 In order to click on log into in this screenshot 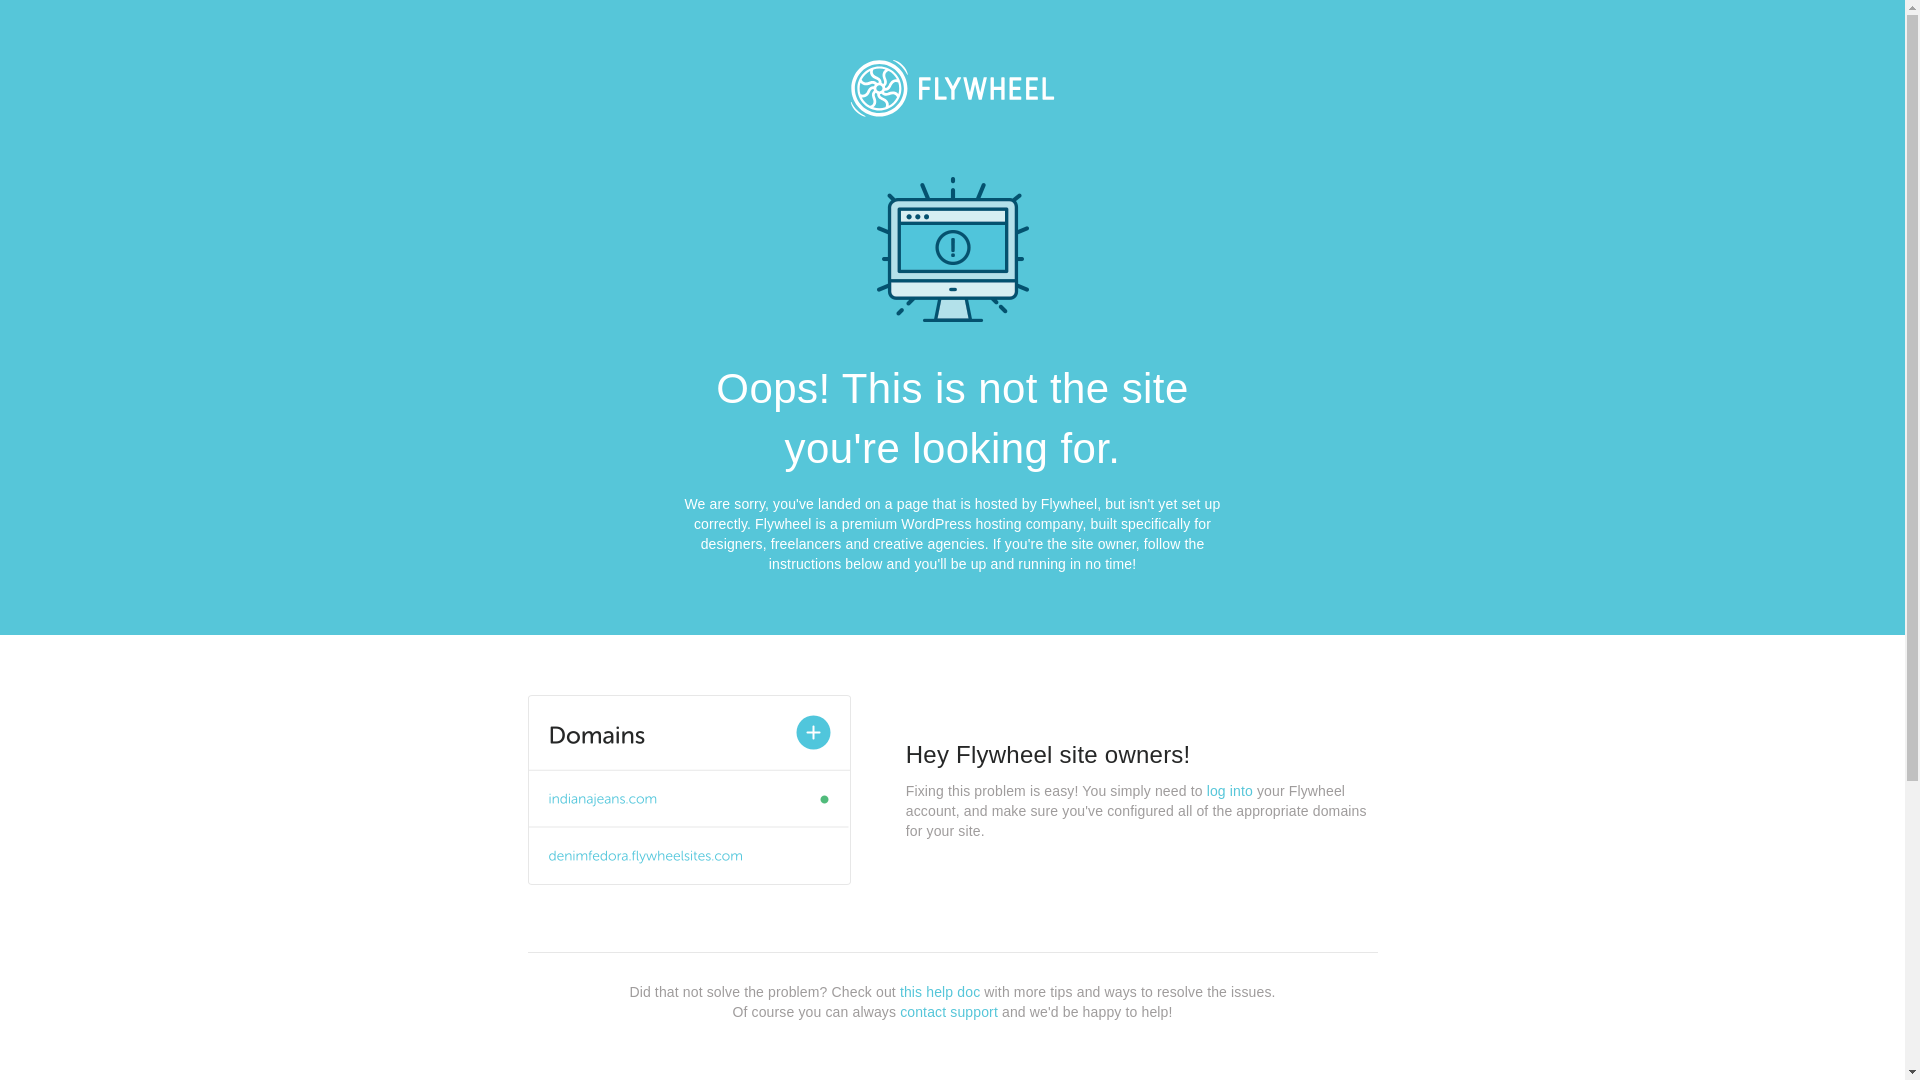, I will do `click(1230, 791)`.